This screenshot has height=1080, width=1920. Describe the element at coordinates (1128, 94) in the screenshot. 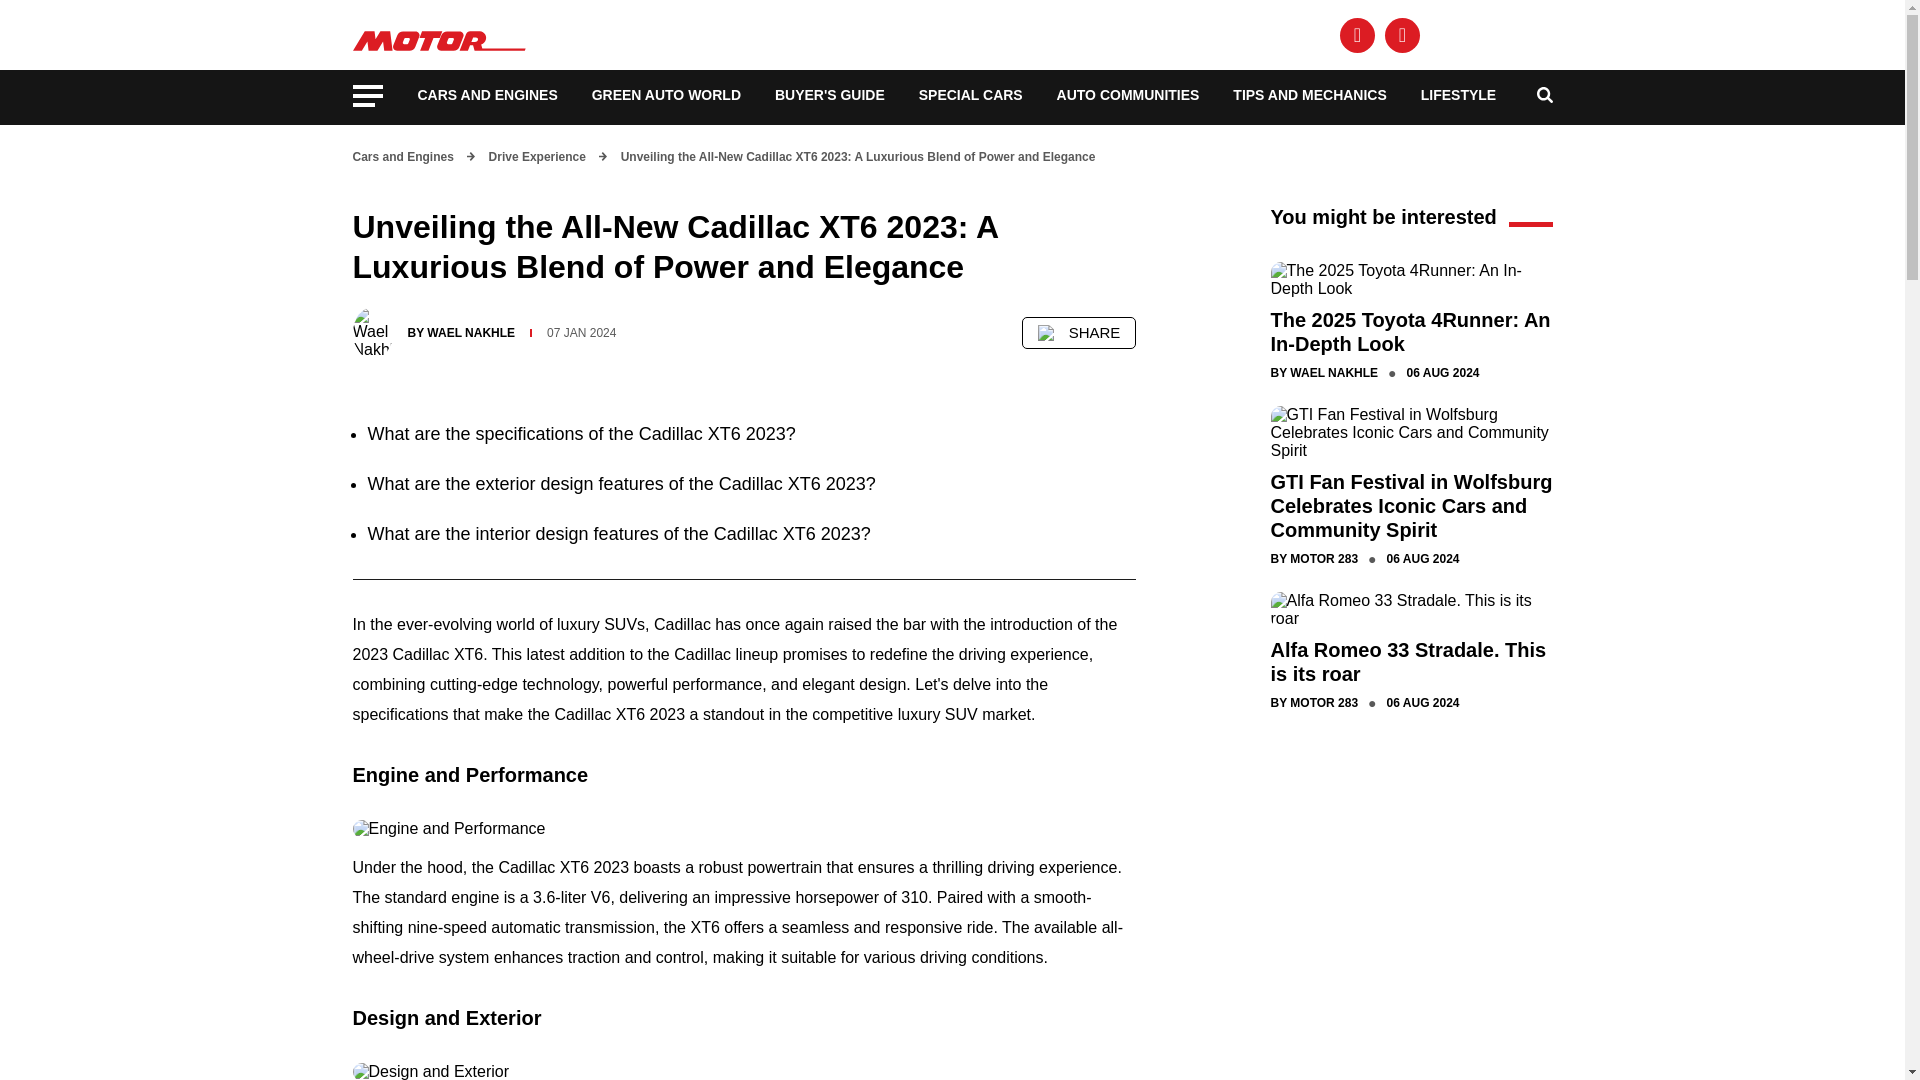

I see `AUTO COMMUNITIES` at that location.